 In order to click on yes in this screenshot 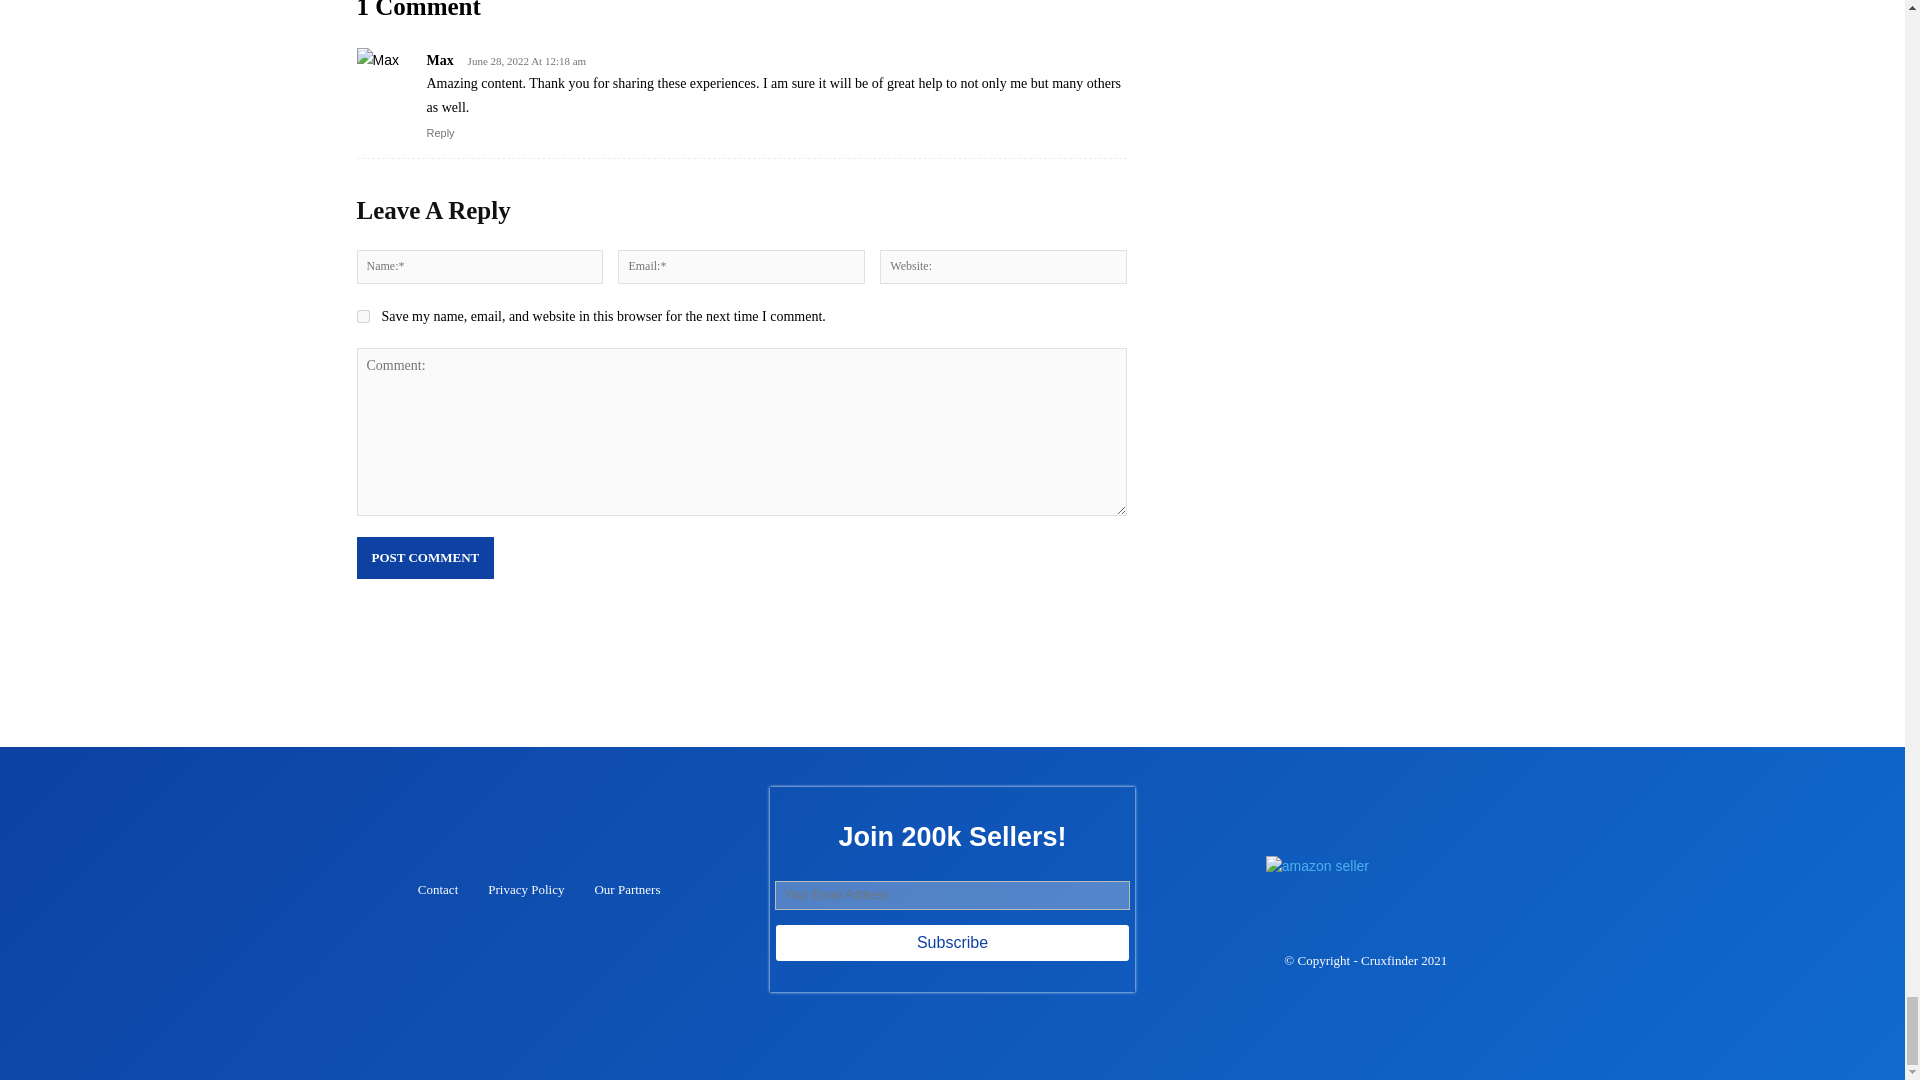, I will do `click(362, 316)`.